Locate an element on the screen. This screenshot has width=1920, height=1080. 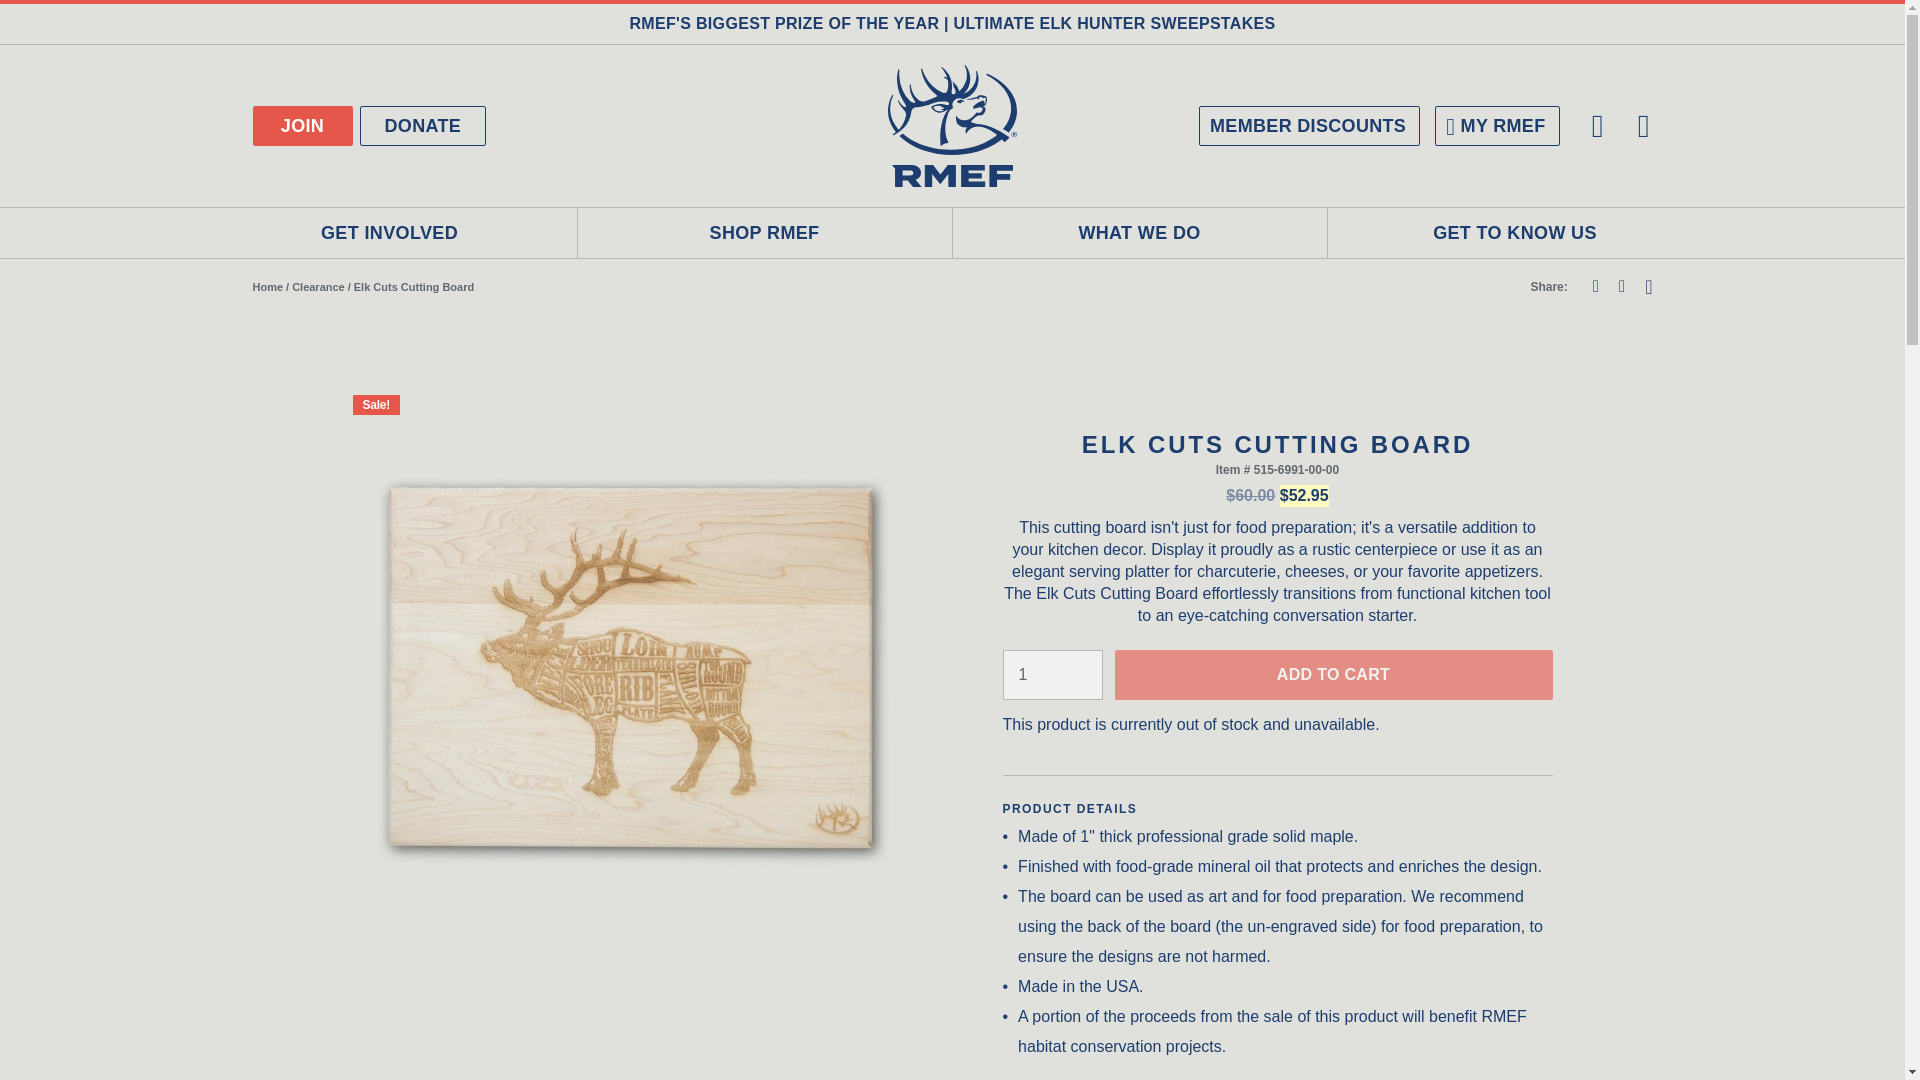
1 is located at coordinates (1052, 674).